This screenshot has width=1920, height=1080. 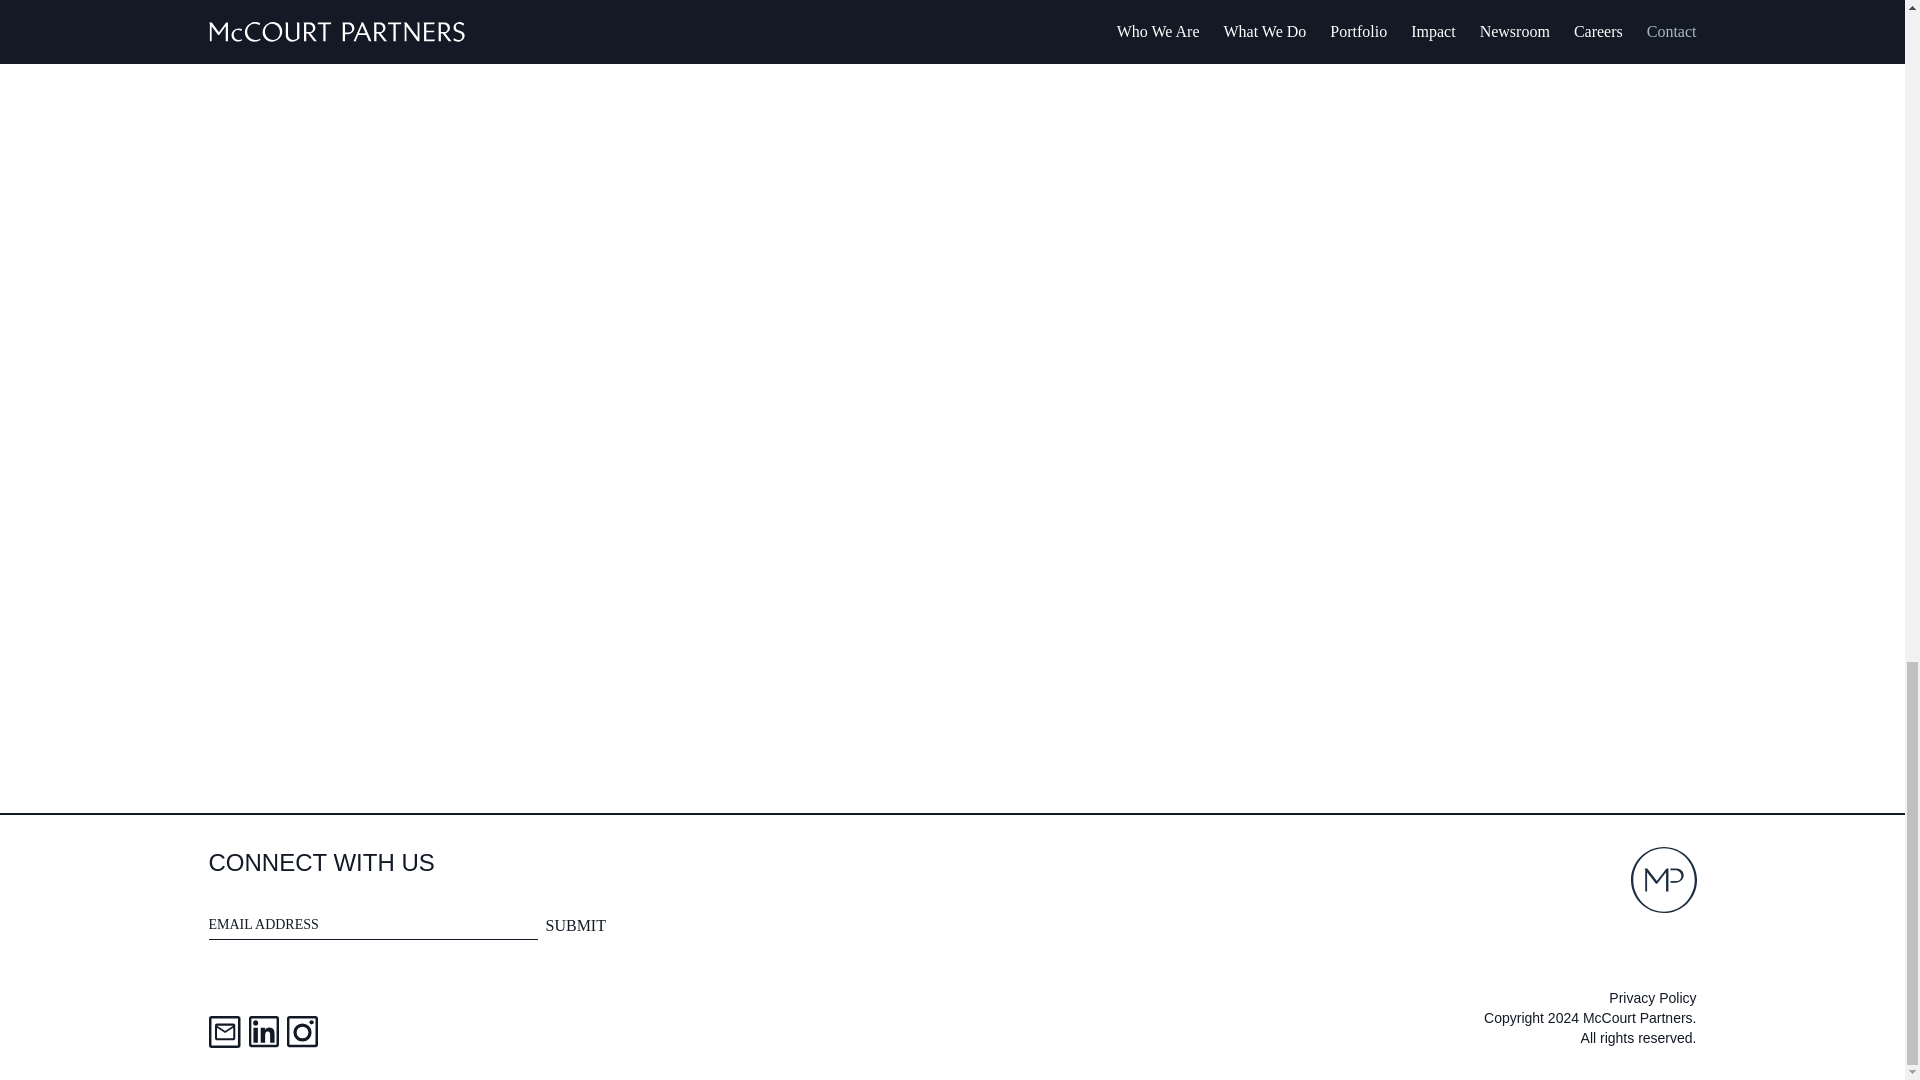 What do you see at coordinates (576, 925) in the screenshot?
I see `SUBMIT` at bounding box center [576, 925].